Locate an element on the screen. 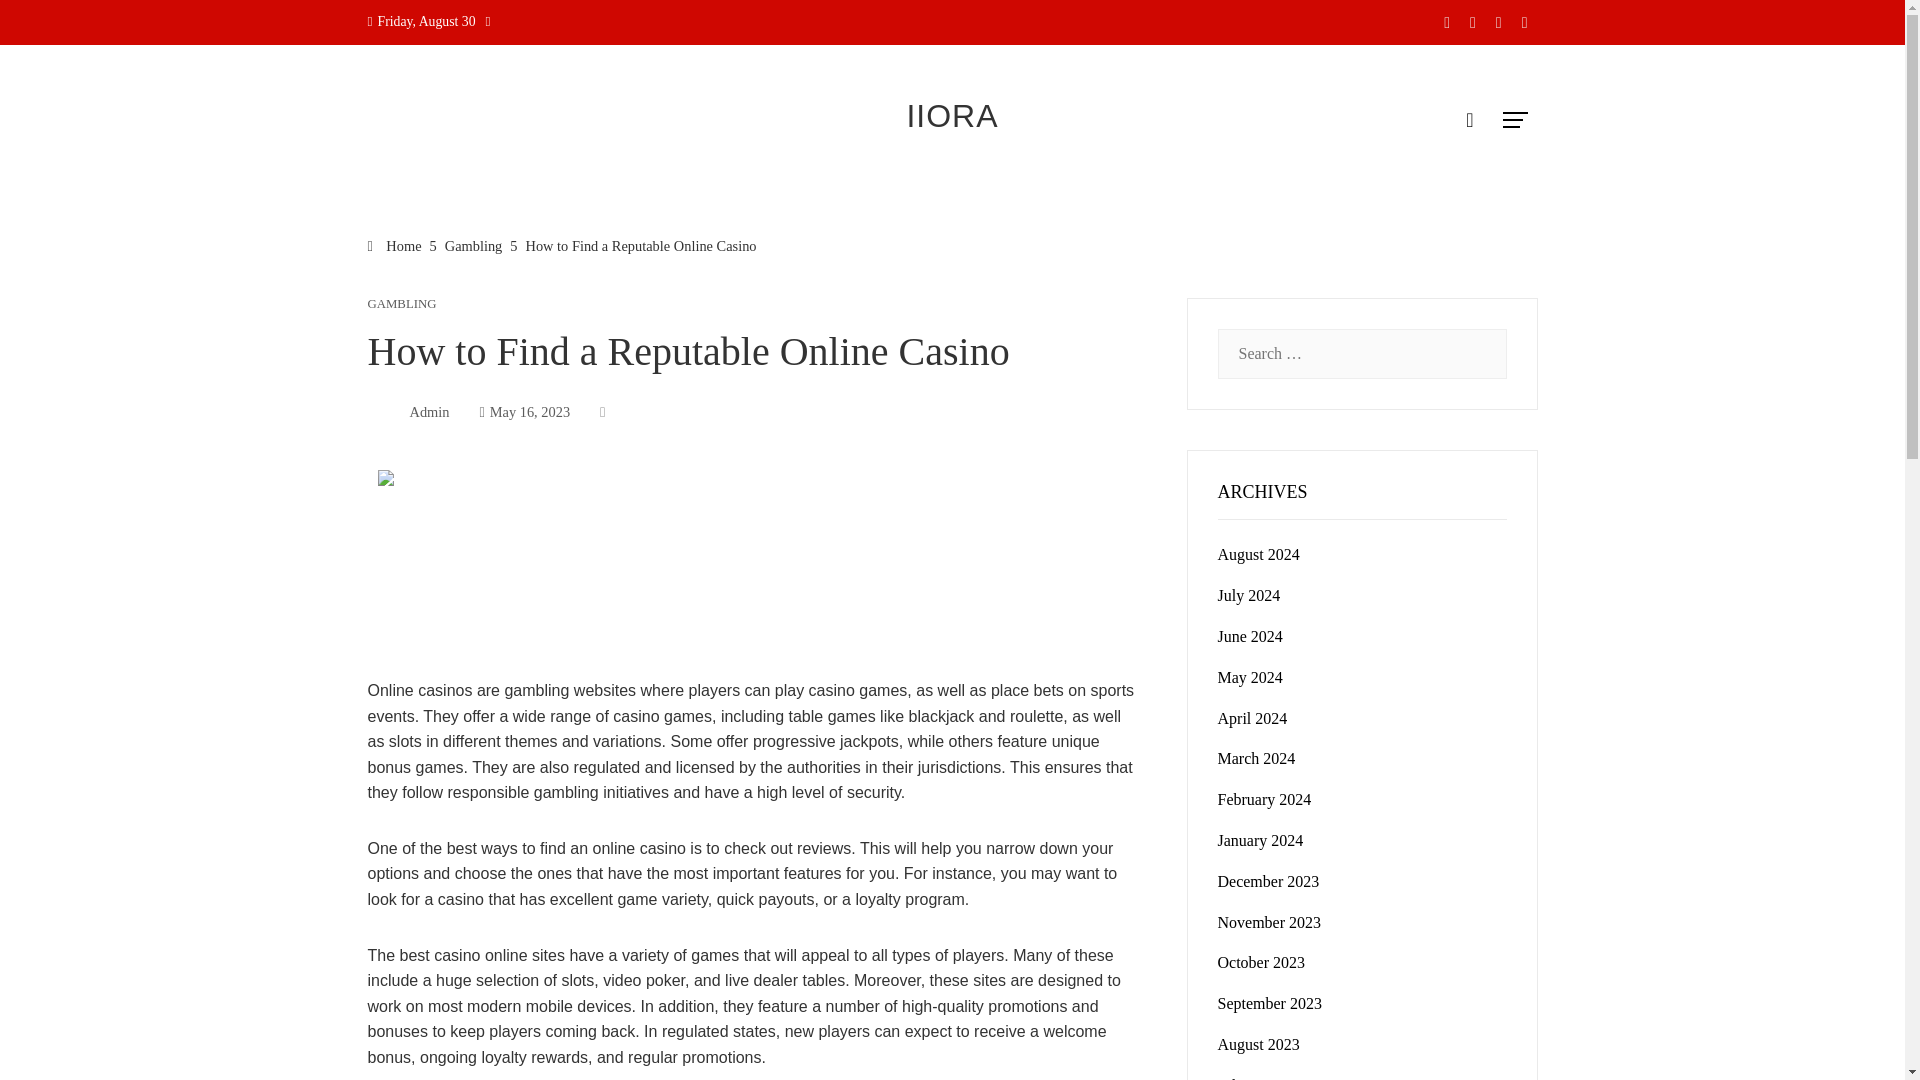 The height and width of the screenshot is (1080, 1920). December 2023 is located at coordinates (1268, 880).